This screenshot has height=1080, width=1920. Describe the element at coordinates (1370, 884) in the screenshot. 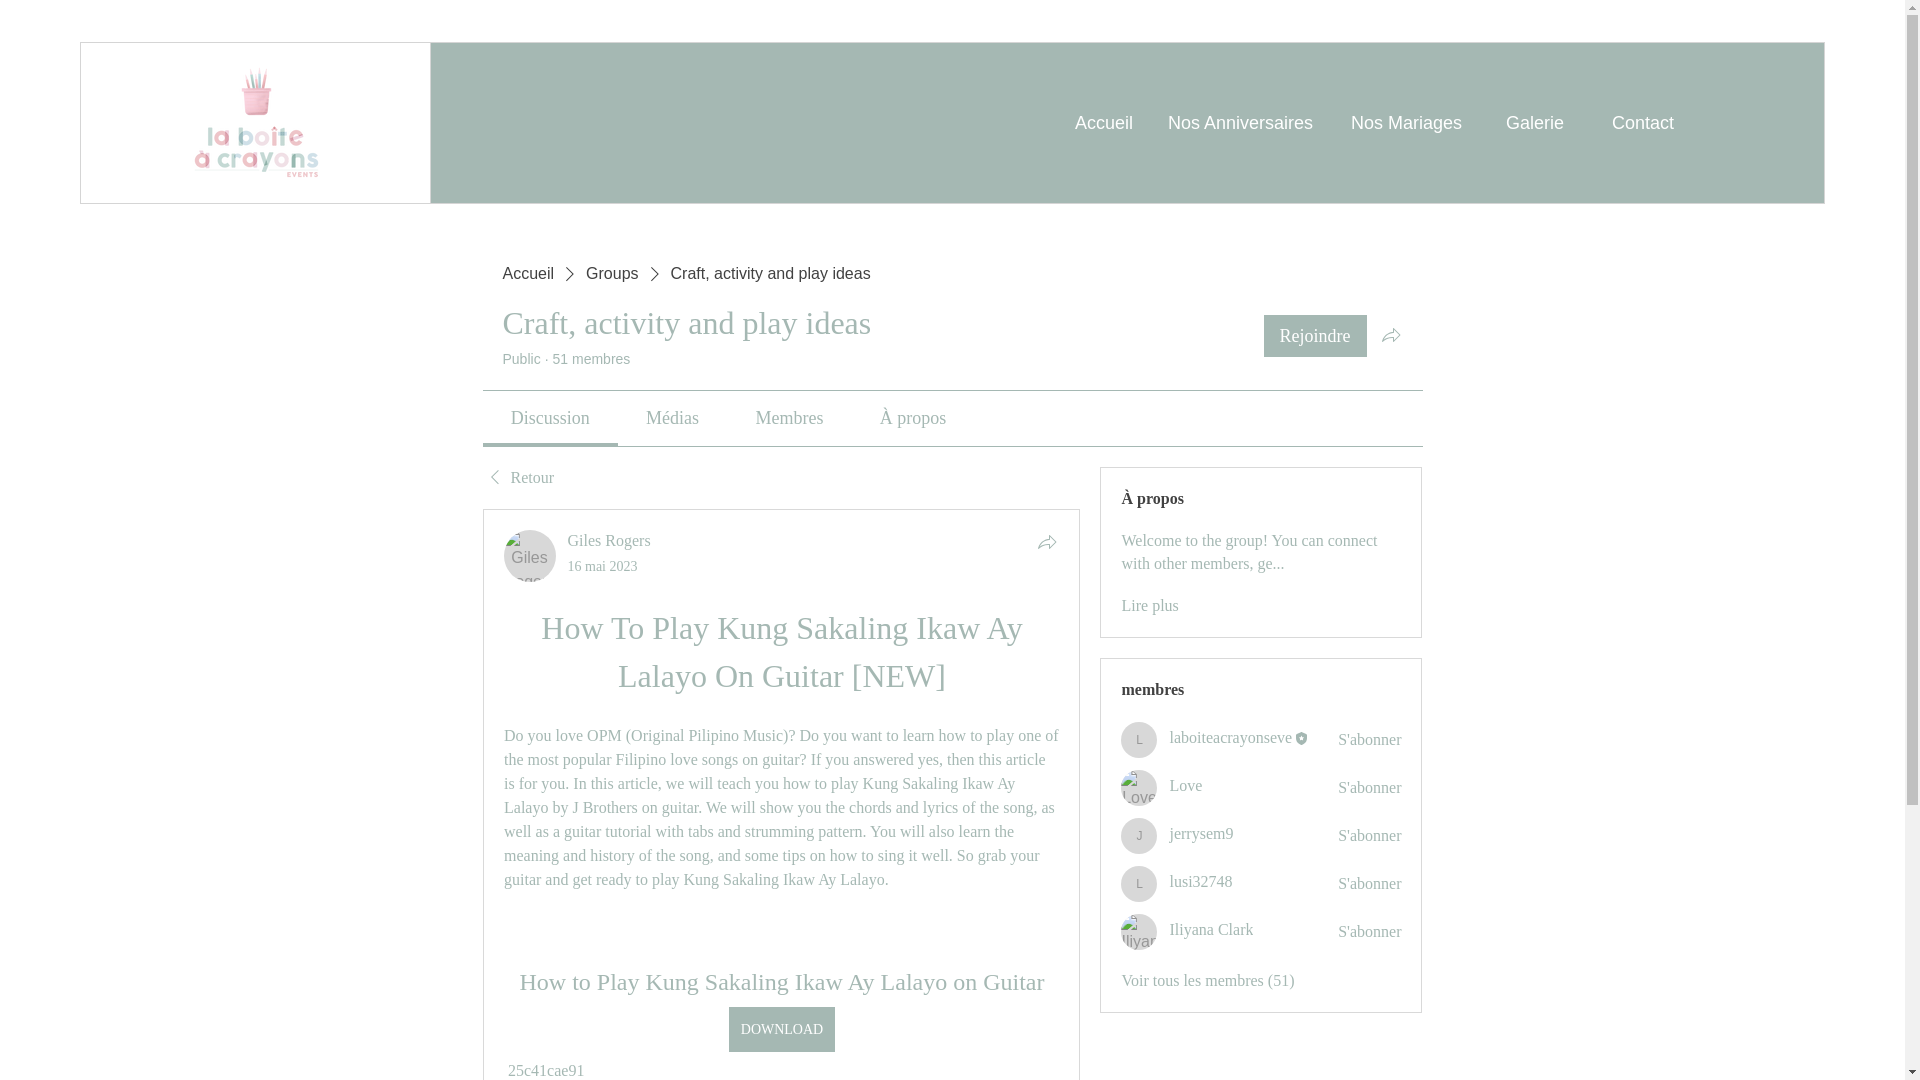

I see `S'abonner` at that location.